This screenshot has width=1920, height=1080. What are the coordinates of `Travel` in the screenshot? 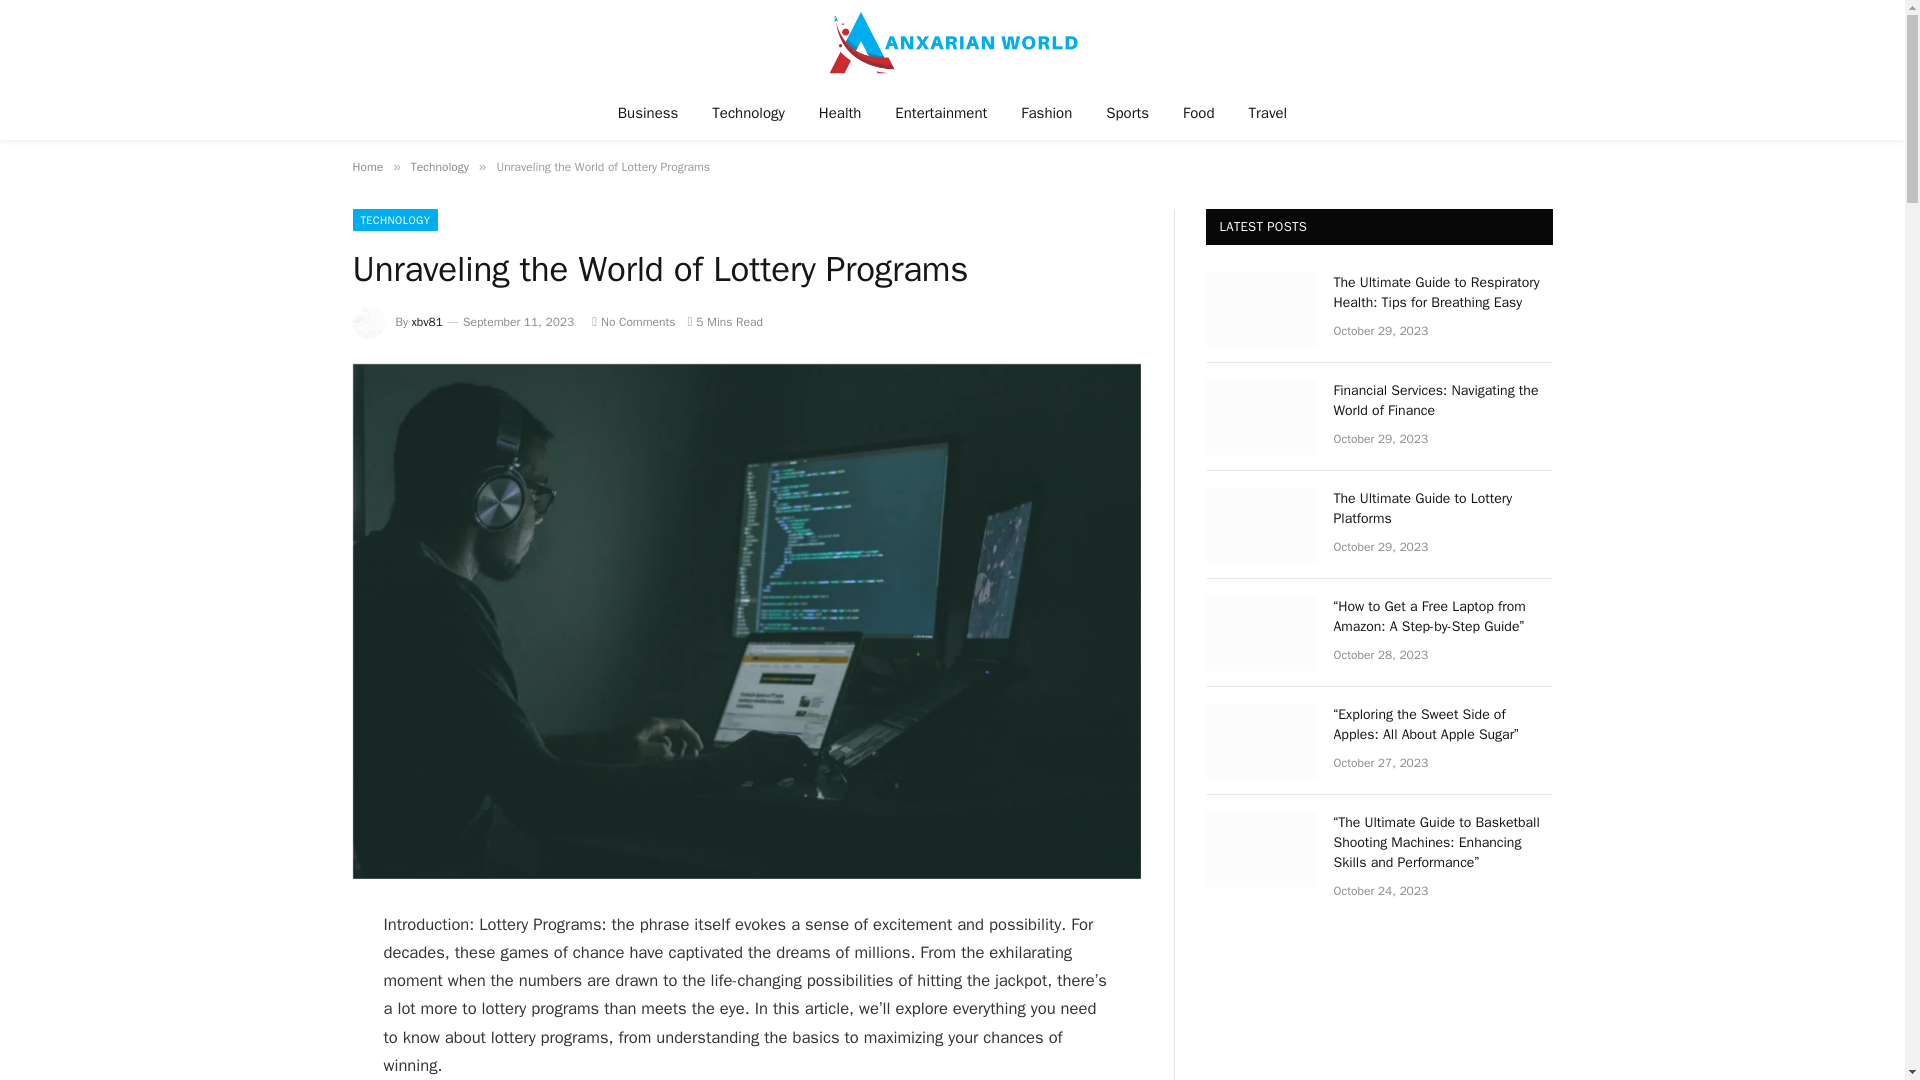 It's located at (1268, 112).